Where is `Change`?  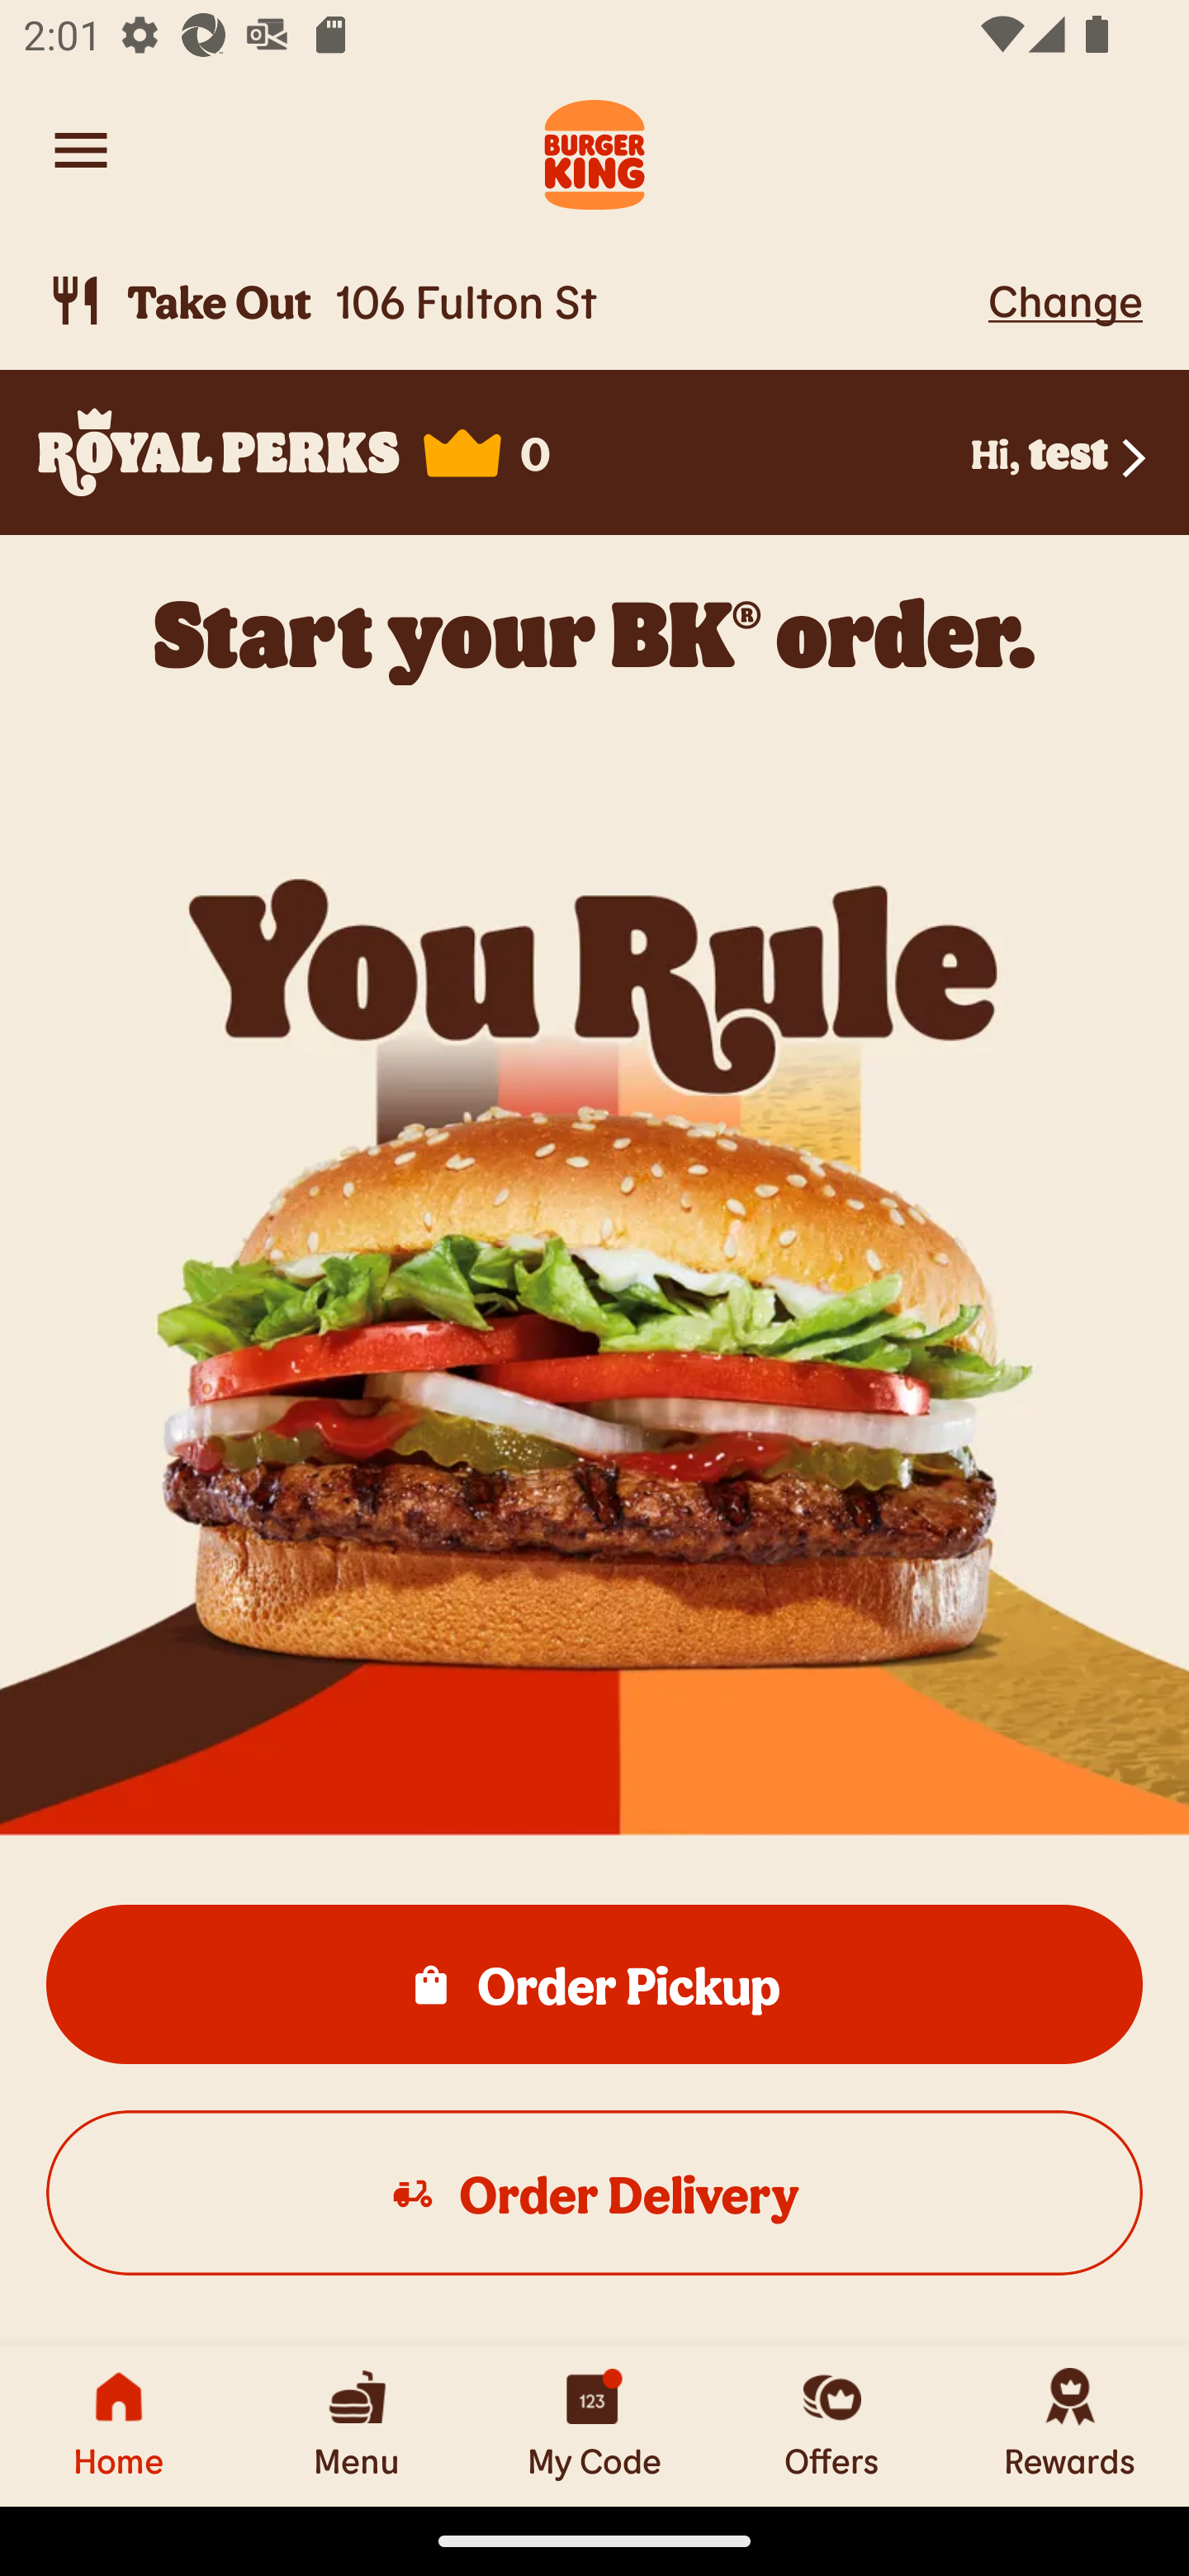
Change is located at coordinates (1065, 300).